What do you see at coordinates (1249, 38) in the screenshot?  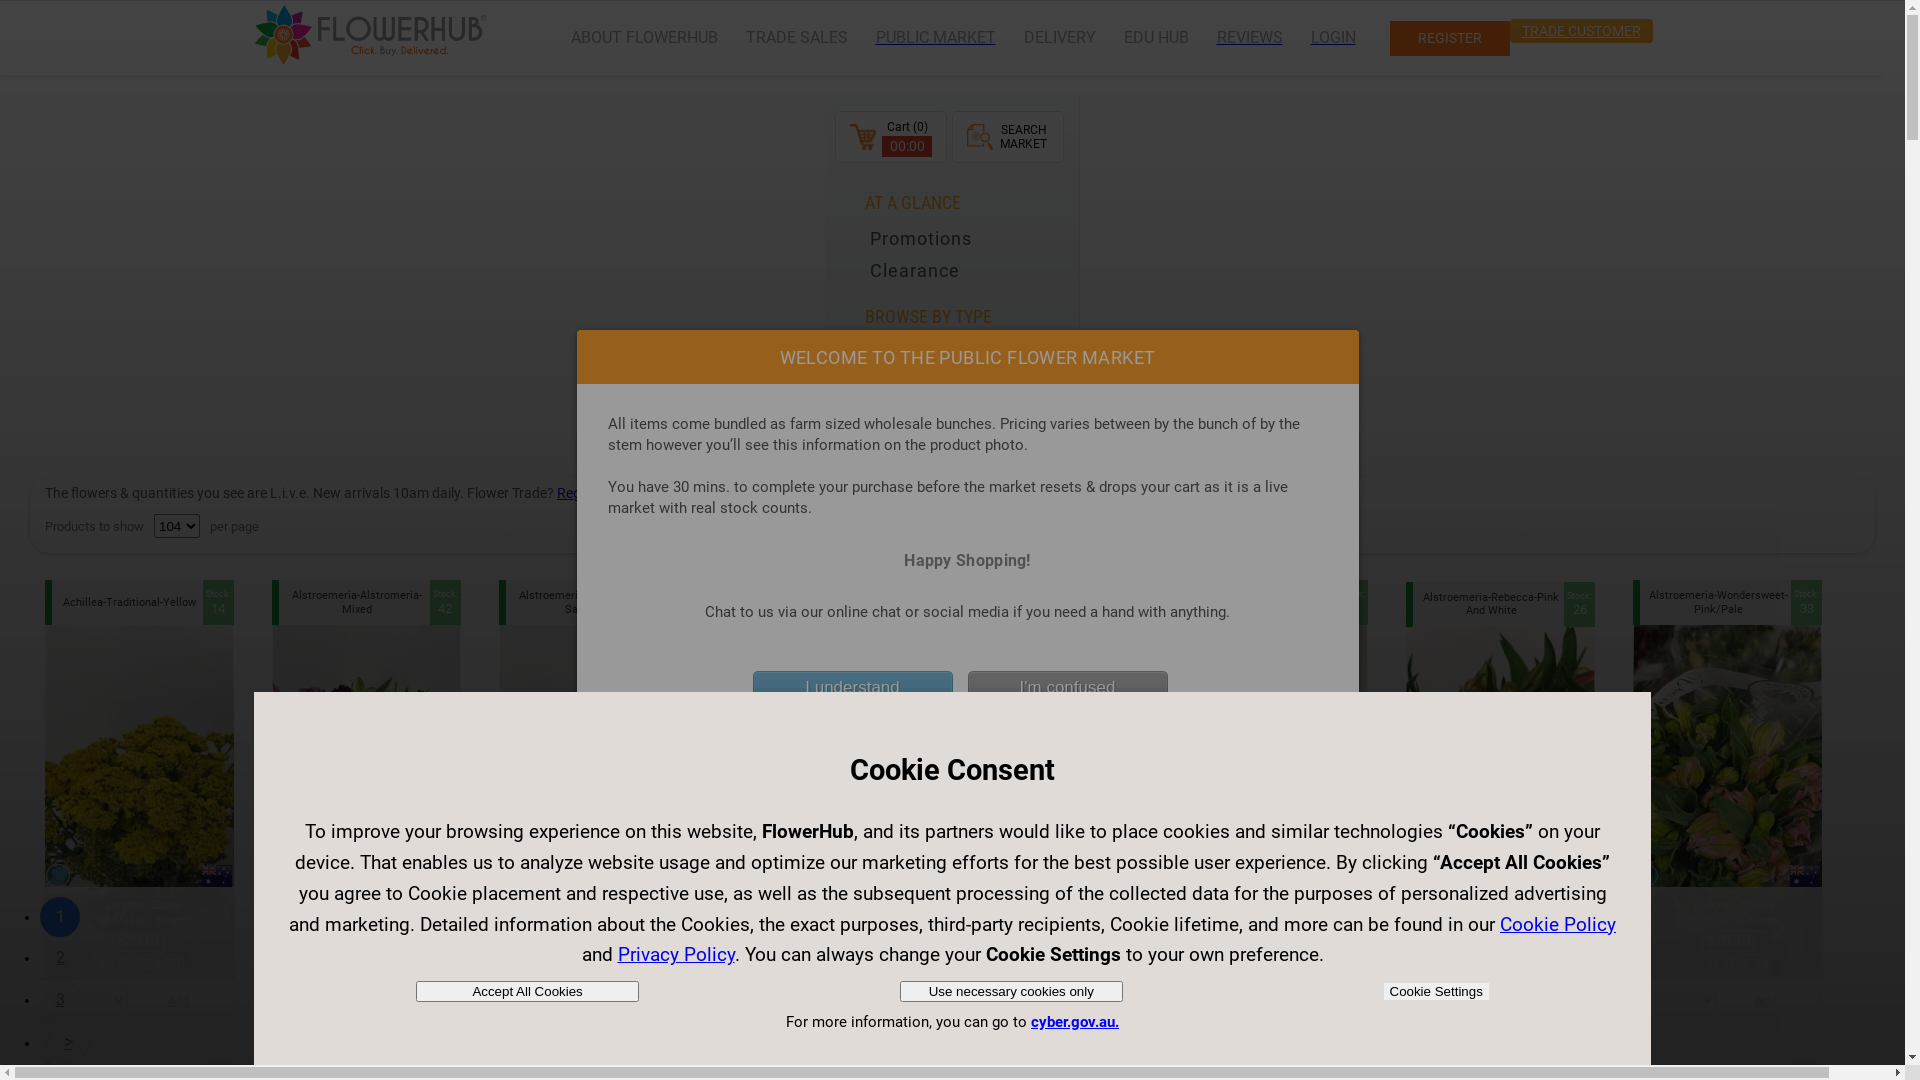 I see `REVIEWS` at bounding box center [1249, 38].